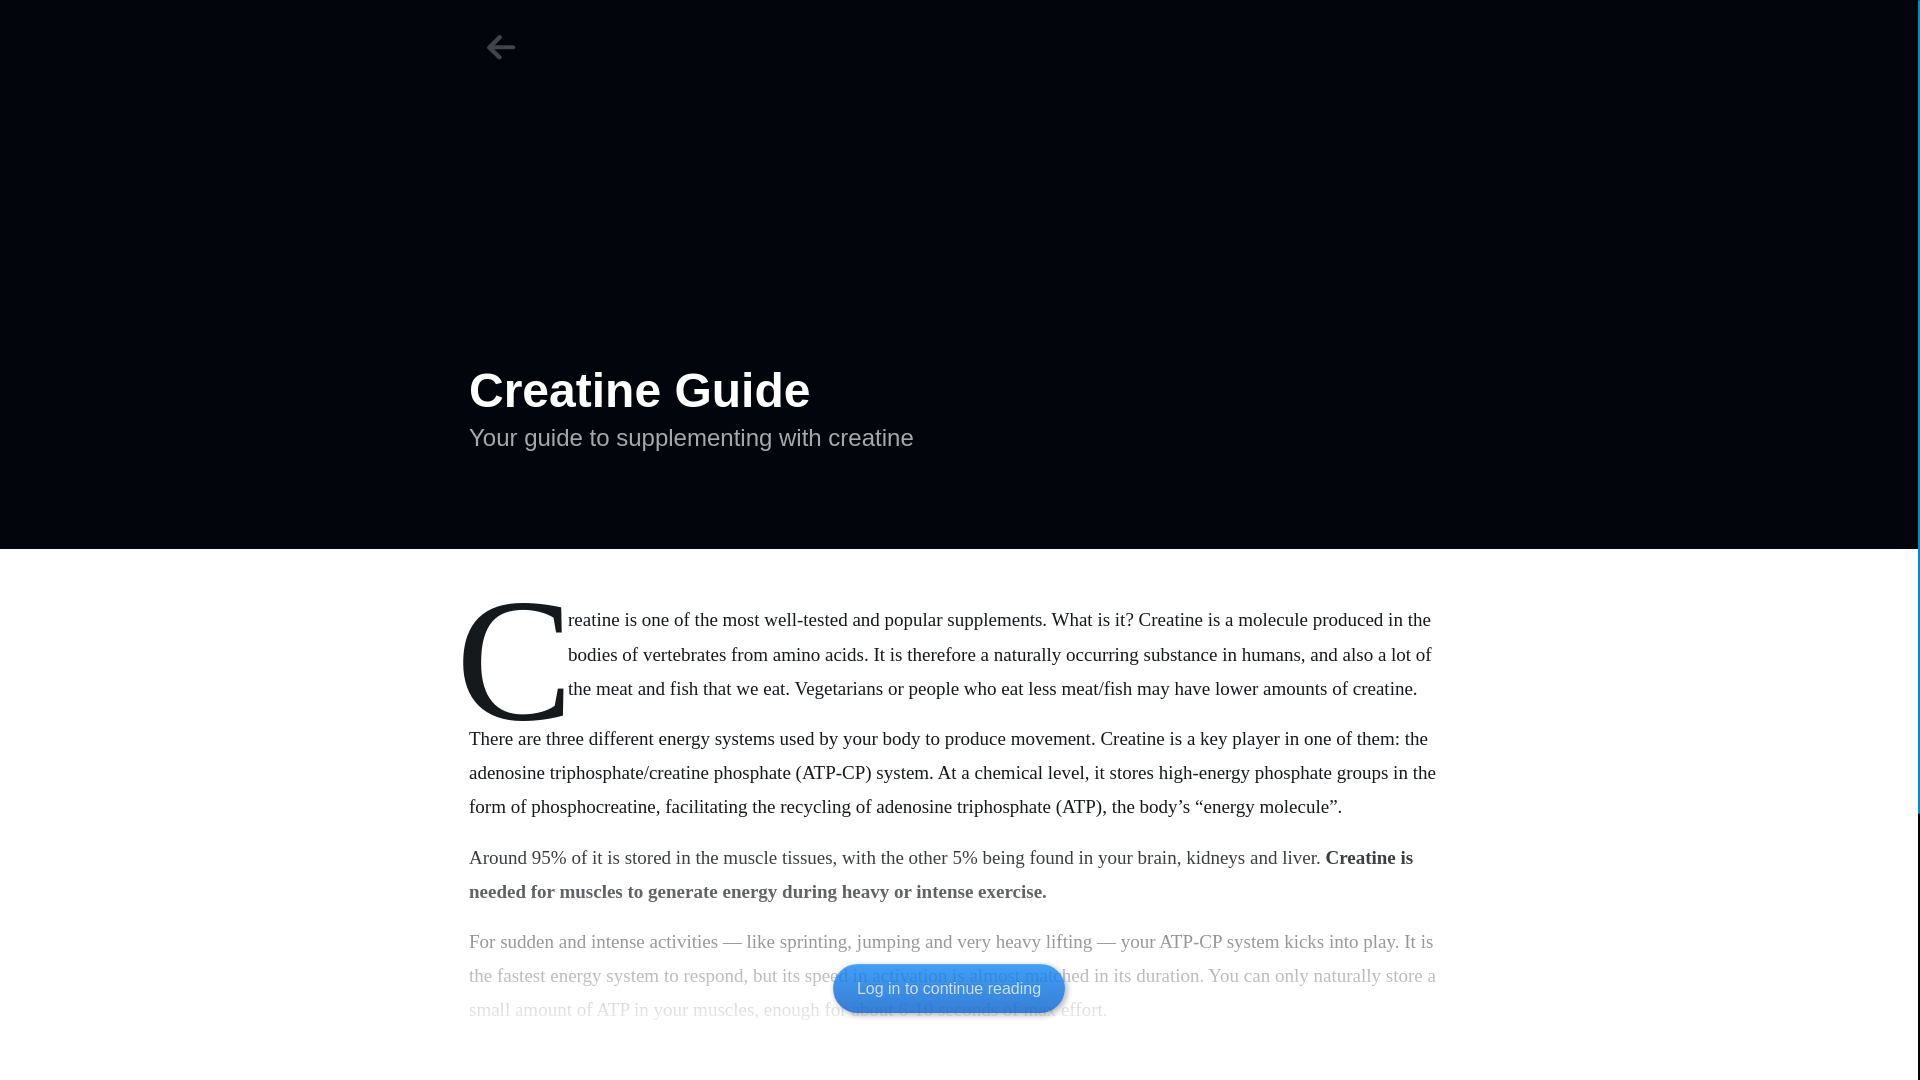 The height and width of the screenshot is (1080, 1920). I want to click on Log in to continue reading, so click(949, 988).